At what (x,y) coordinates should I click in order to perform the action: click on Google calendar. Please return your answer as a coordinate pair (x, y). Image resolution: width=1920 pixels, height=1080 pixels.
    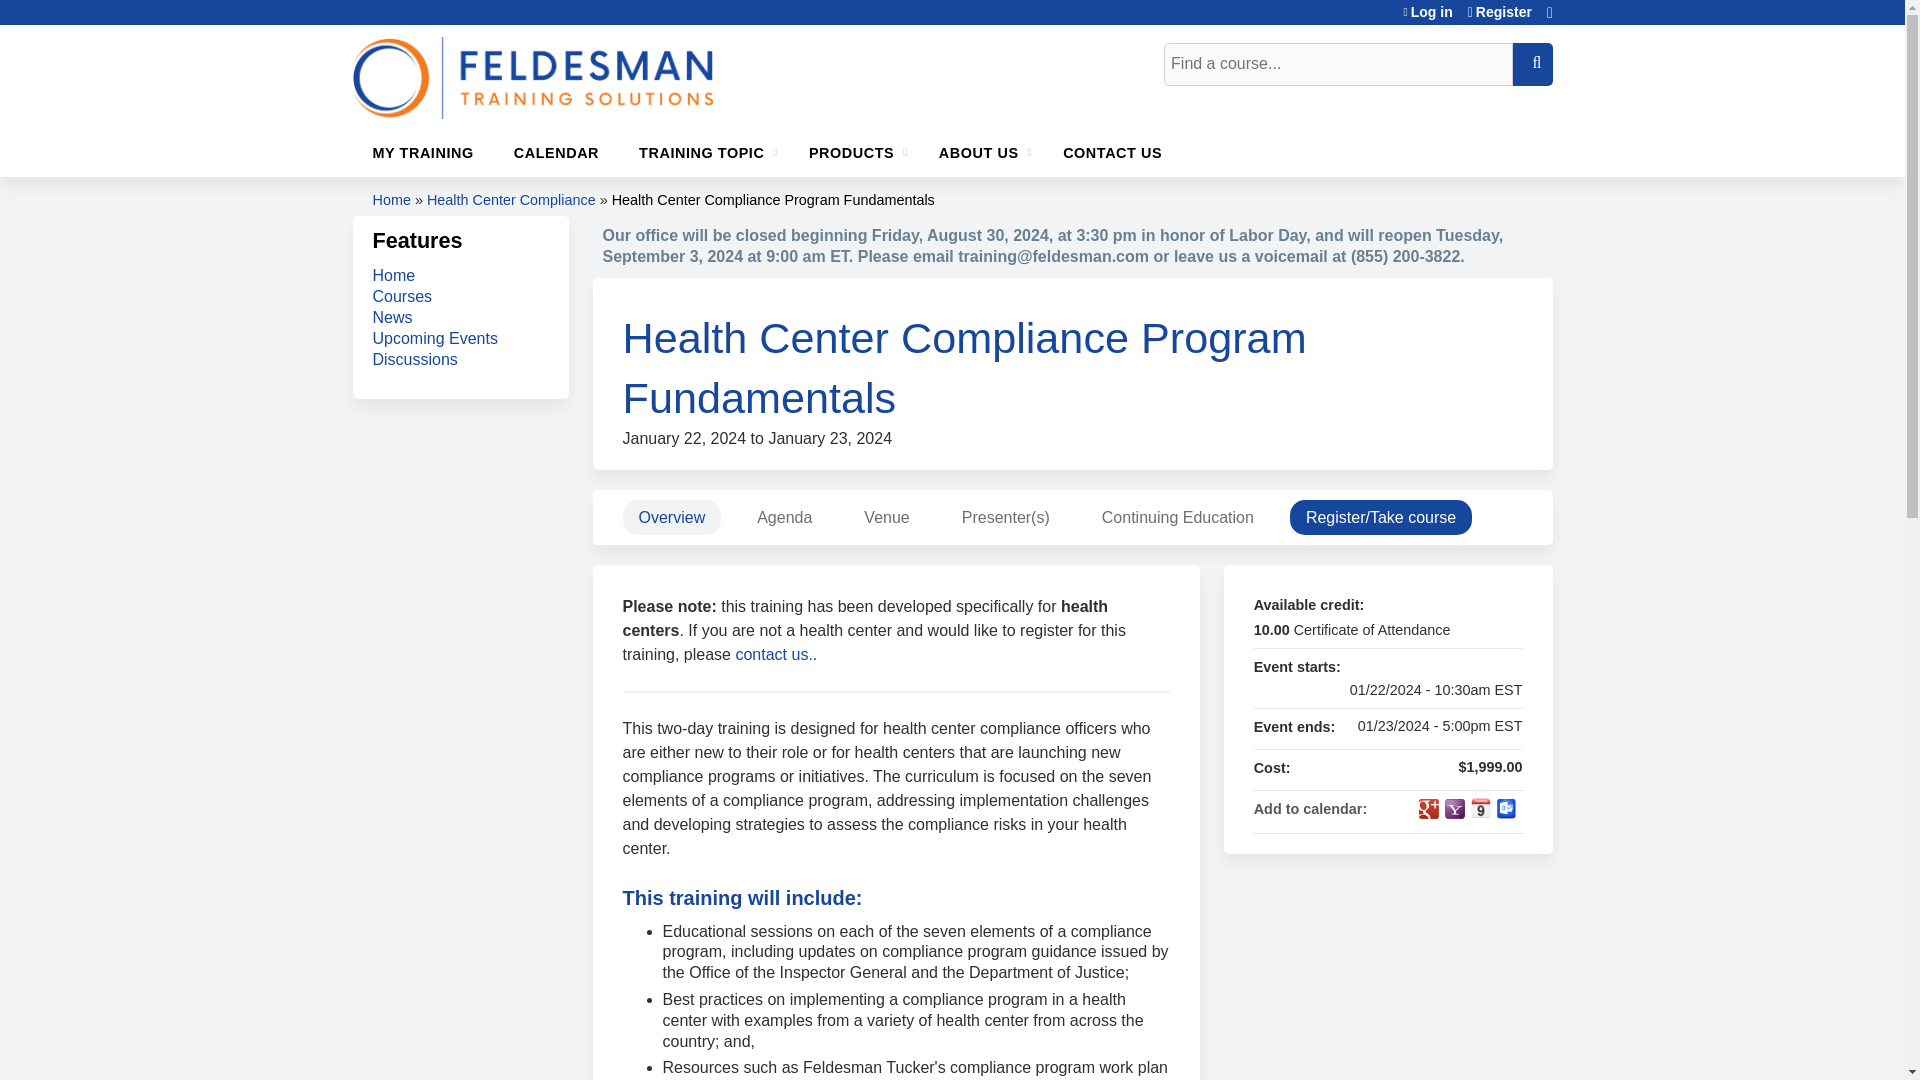
    Looking at the image, I should click on (1428, 808).